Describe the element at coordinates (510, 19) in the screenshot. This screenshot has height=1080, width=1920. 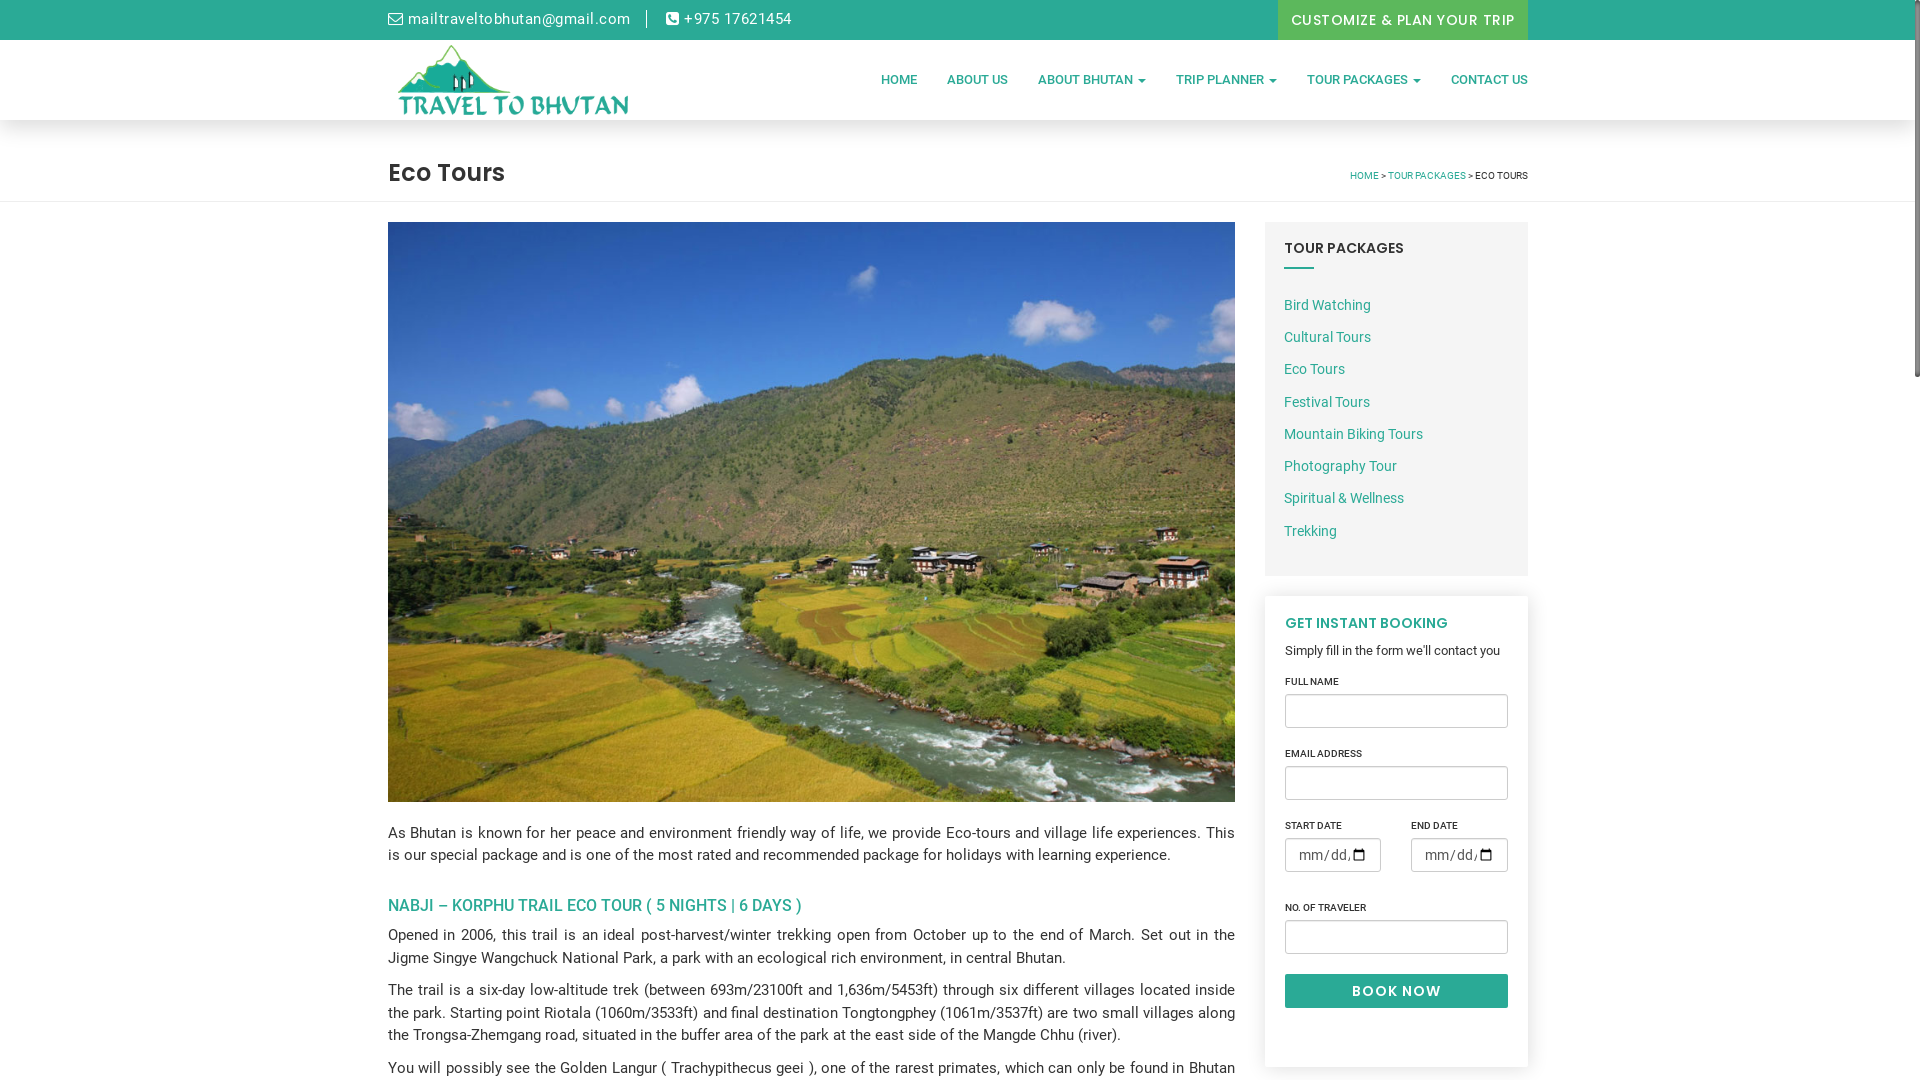
I see `mailtraveltobhutan@gmail.com` at that location.